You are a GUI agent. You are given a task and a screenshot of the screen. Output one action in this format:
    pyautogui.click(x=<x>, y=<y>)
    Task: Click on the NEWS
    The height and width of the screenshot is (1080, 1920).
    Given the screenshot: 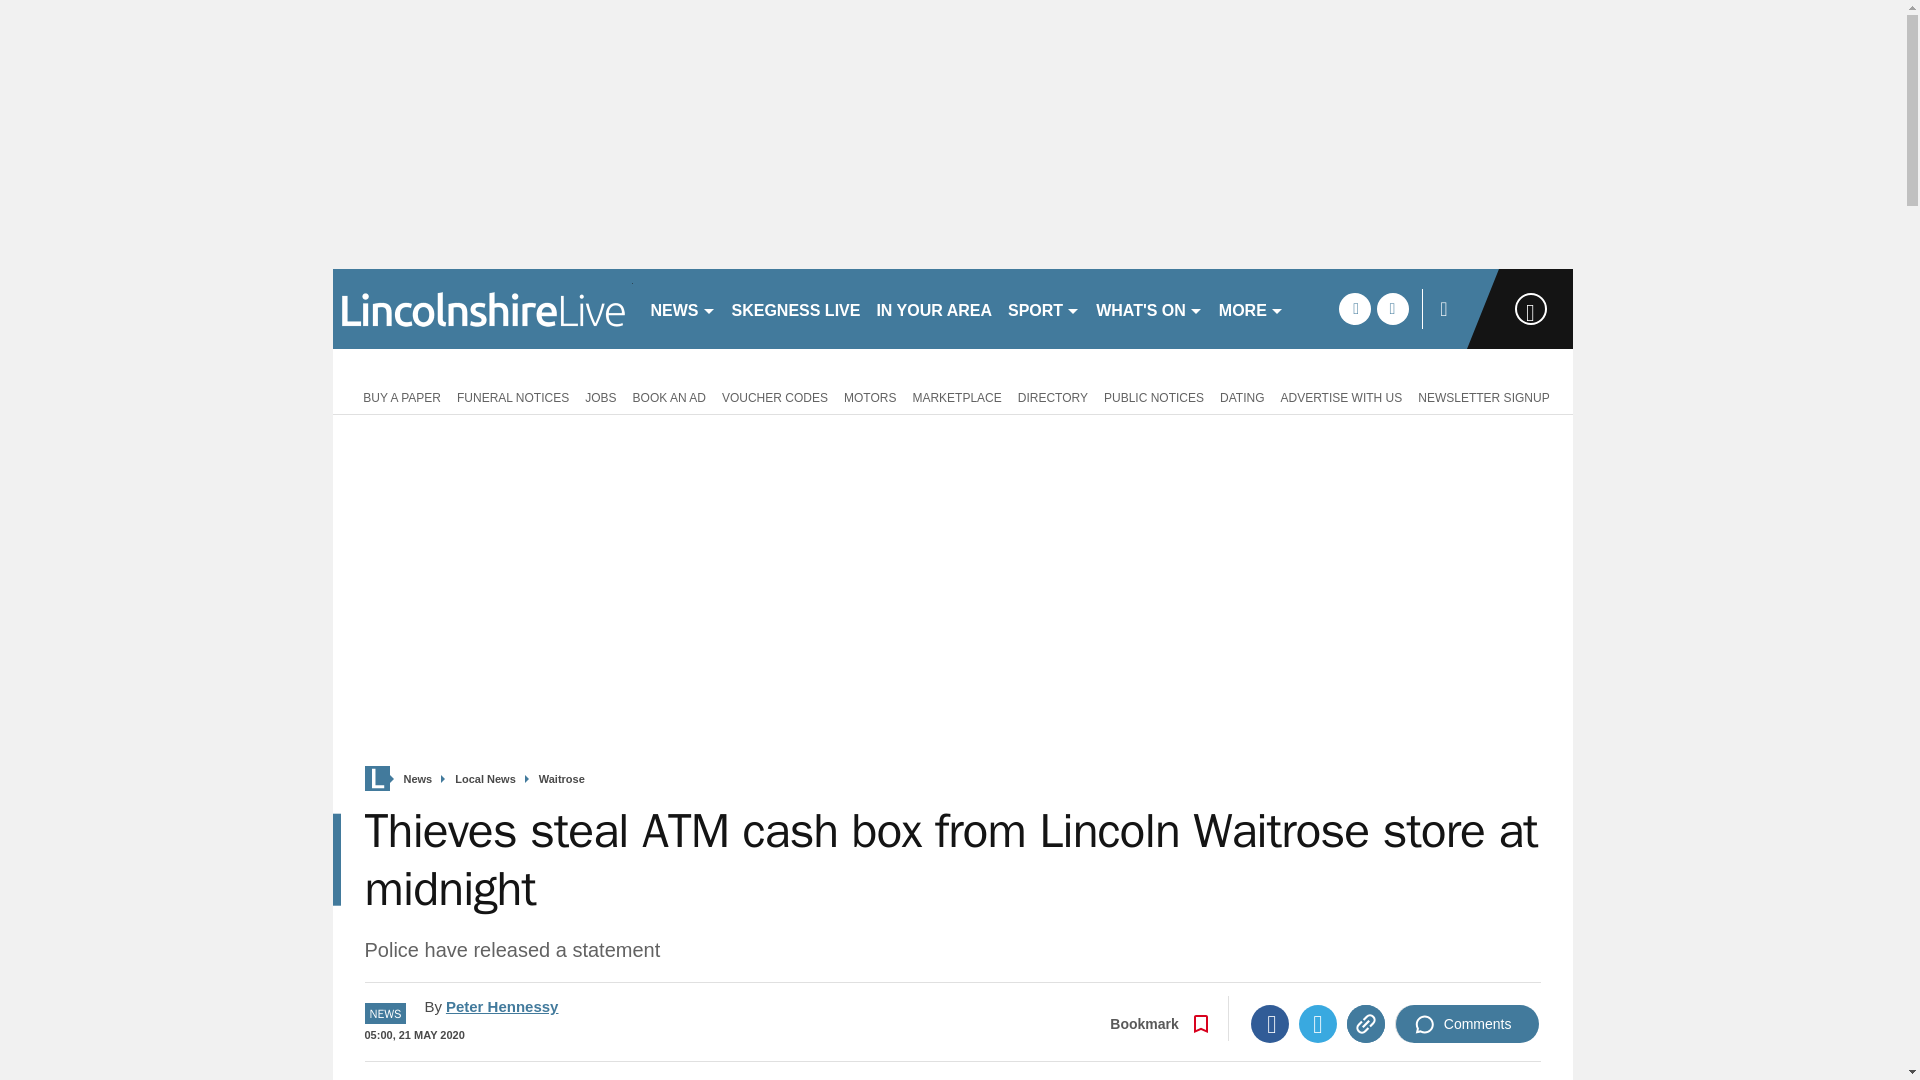 What is the action you would take?
    pyautogui.click(x=682, y=308)
    